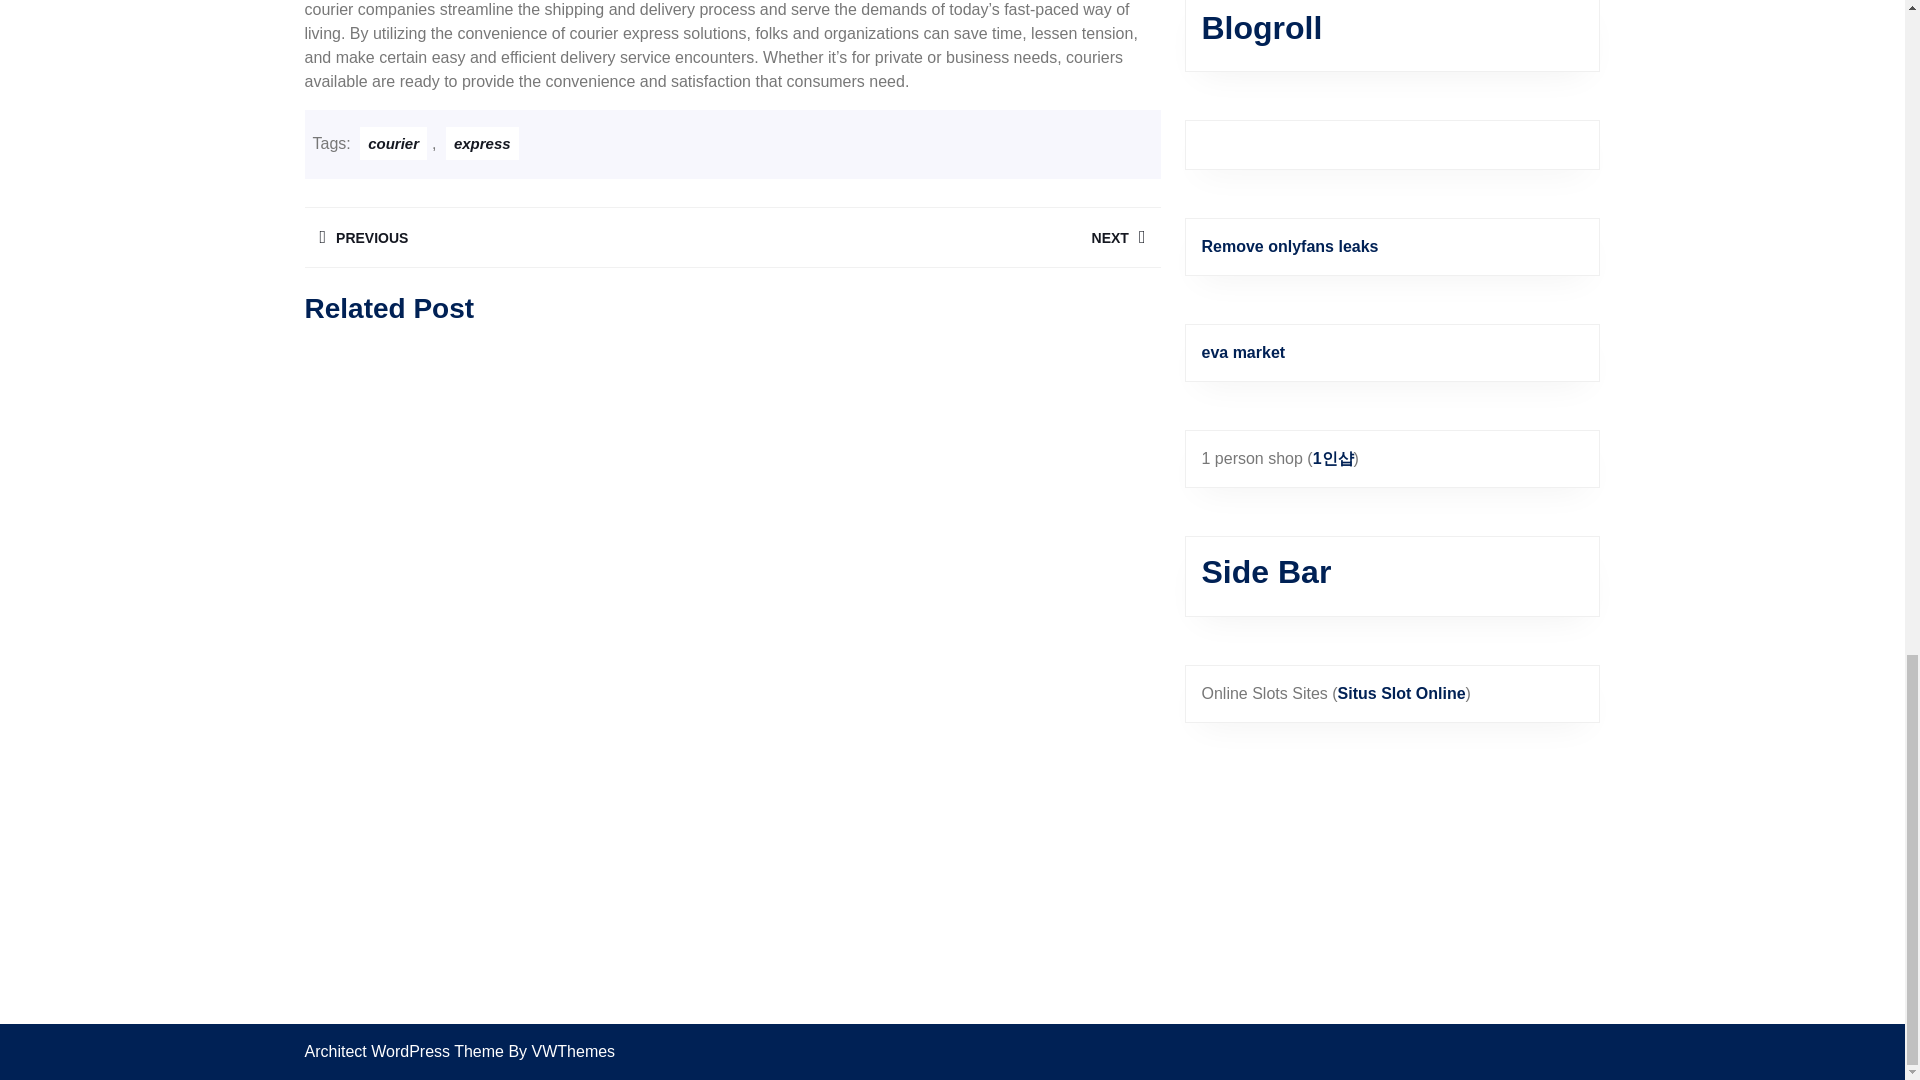 Image resolution: width=1920 pixels, height=1080 pixels. I want to click on express, so click(517, 237).